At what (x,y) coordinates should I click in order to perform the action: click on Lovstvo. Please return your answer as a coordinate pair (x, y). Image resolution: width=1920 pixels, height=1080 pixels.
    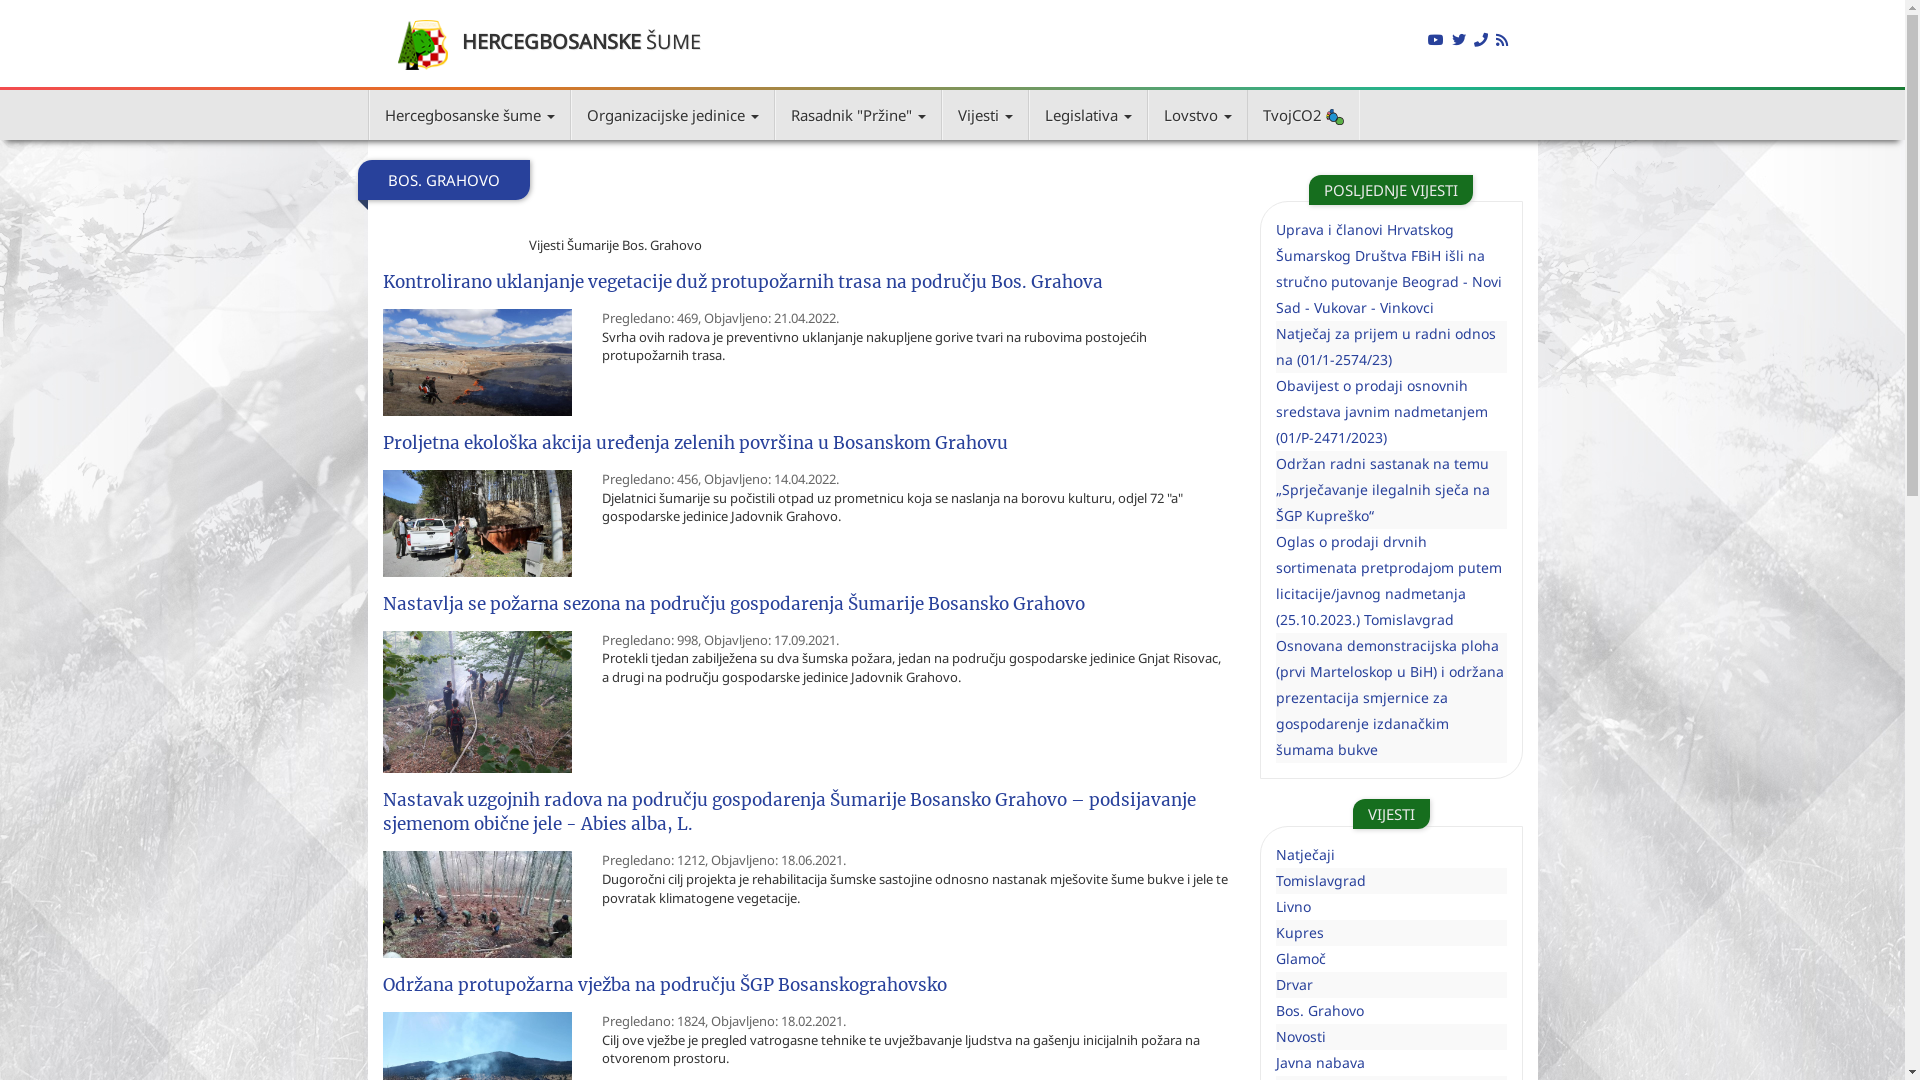
    Looking at the image, I should click on (1197, 115).